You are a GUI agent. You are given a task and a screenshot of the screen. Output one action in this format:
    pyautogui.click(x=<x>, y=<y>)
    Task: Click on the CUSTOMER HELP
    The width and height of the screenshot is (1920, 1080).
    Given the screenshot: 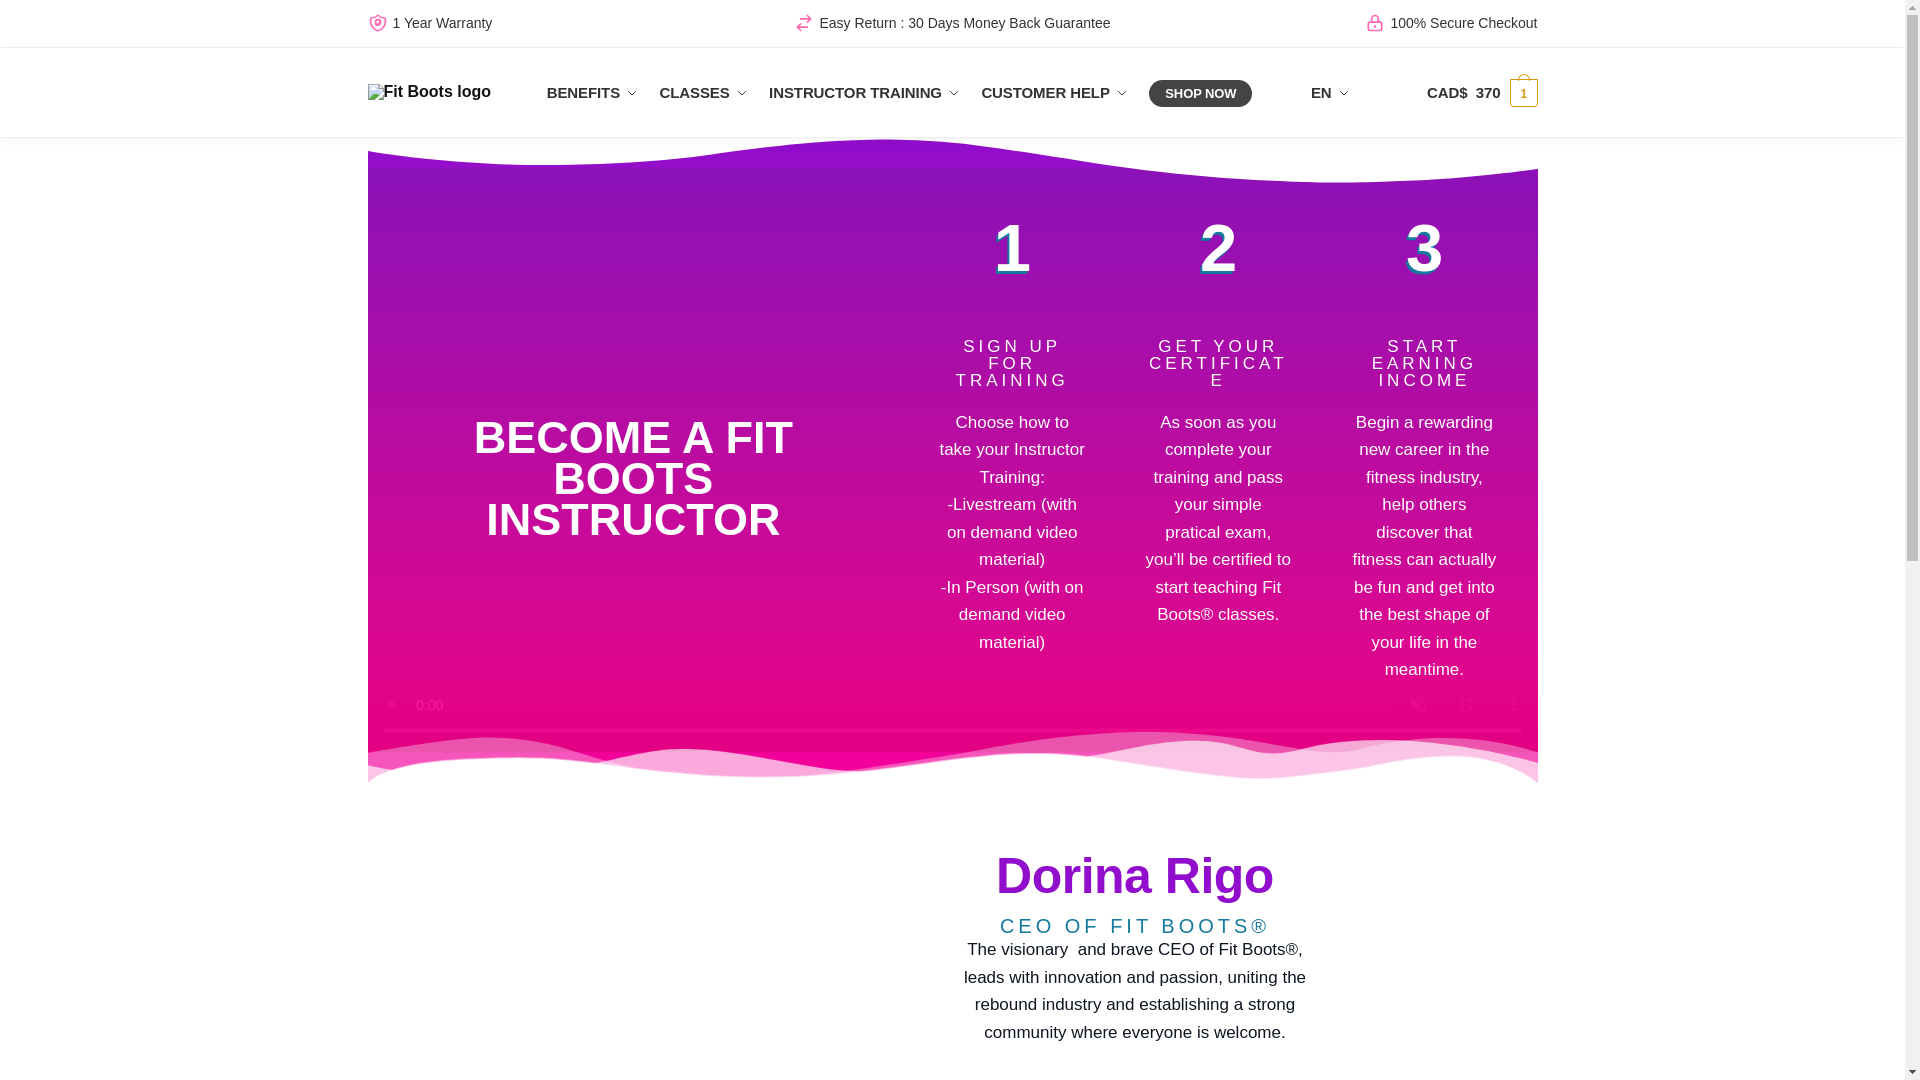 What is the action you would take?
    pyautogui.click(x=1054, y=92)
    